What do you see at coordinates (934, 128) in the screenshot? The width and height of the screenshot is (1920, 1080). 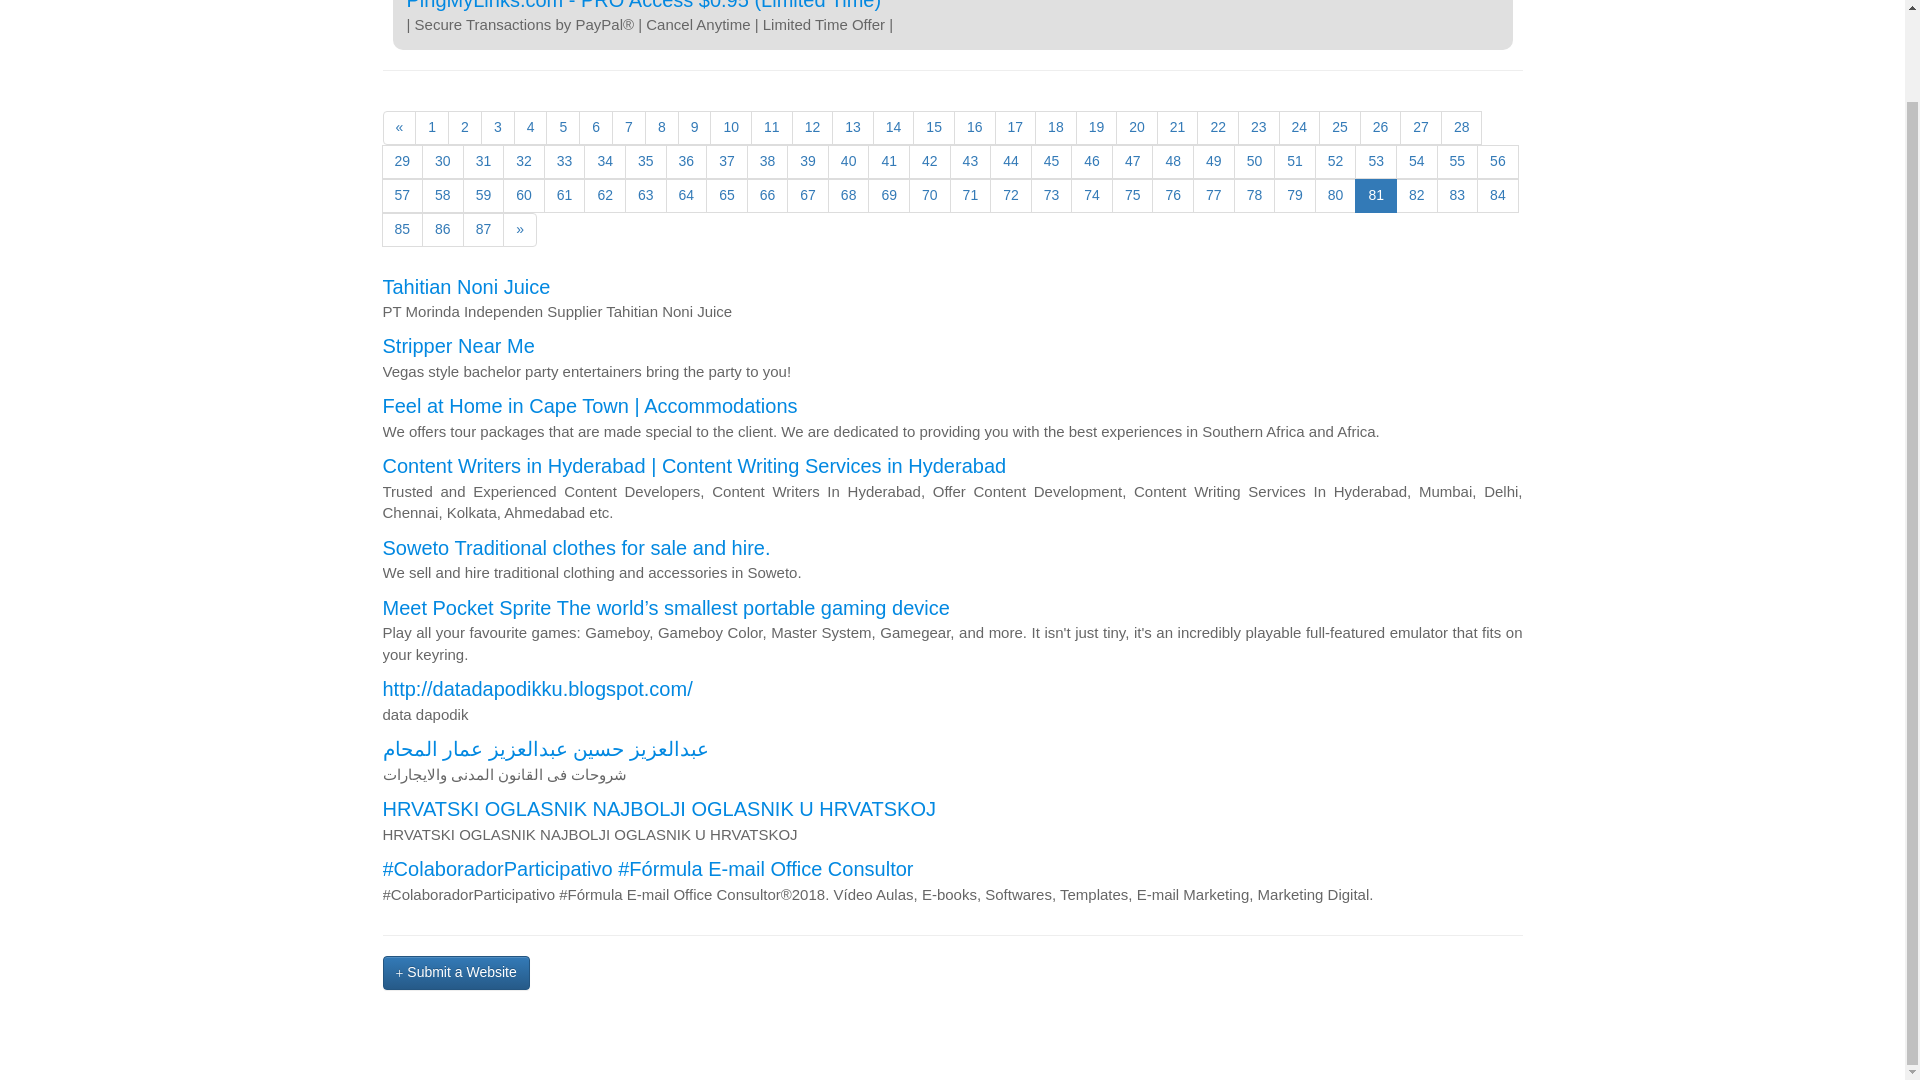 I see `15` at bounding box center [934, 128].